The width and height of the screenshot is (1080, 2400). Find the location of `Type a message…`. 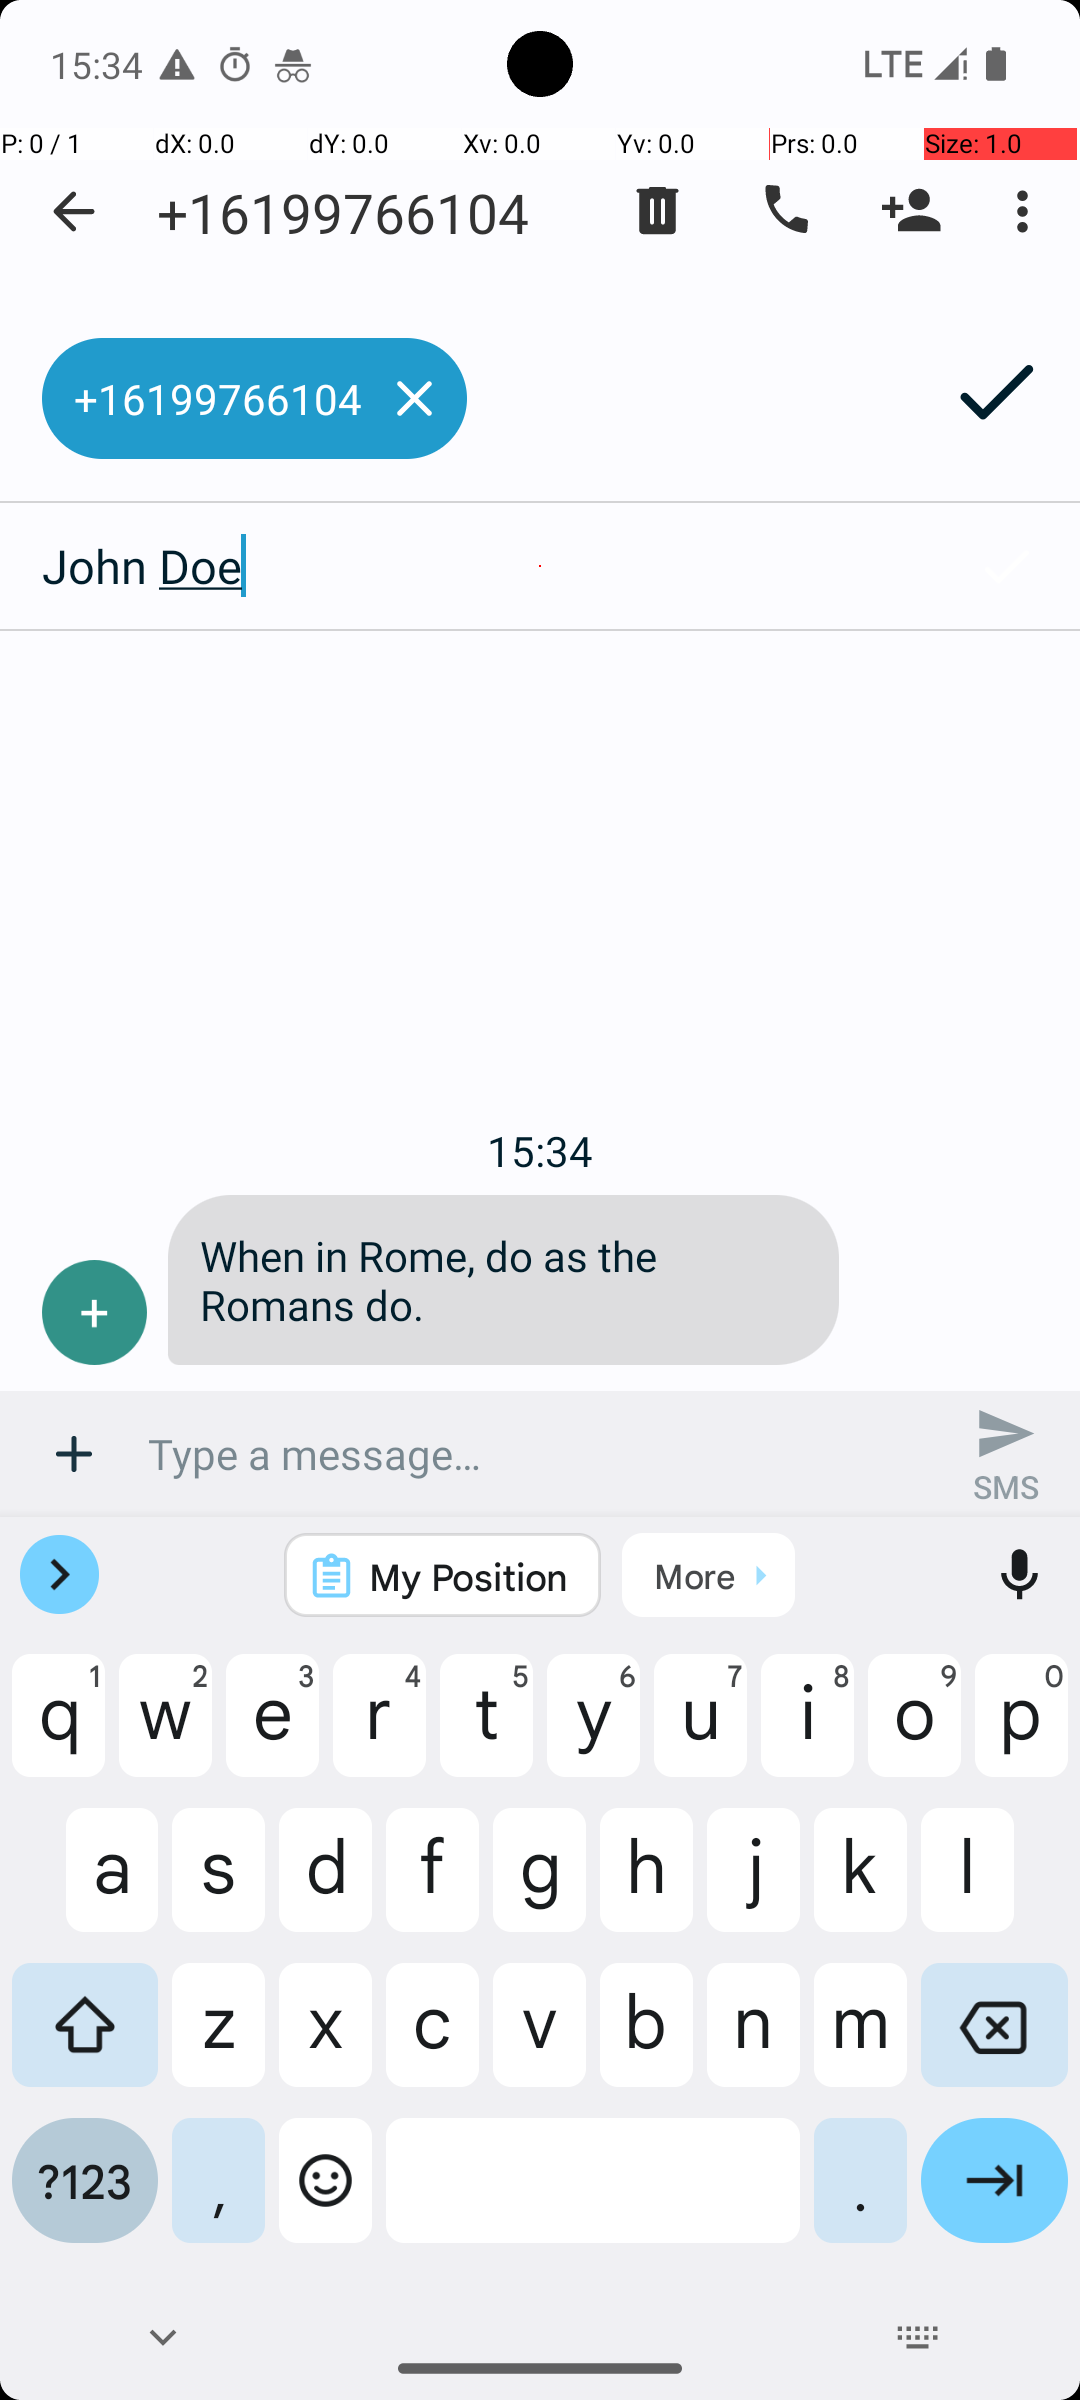

Type a message… is located at coordinates (540, 1454).